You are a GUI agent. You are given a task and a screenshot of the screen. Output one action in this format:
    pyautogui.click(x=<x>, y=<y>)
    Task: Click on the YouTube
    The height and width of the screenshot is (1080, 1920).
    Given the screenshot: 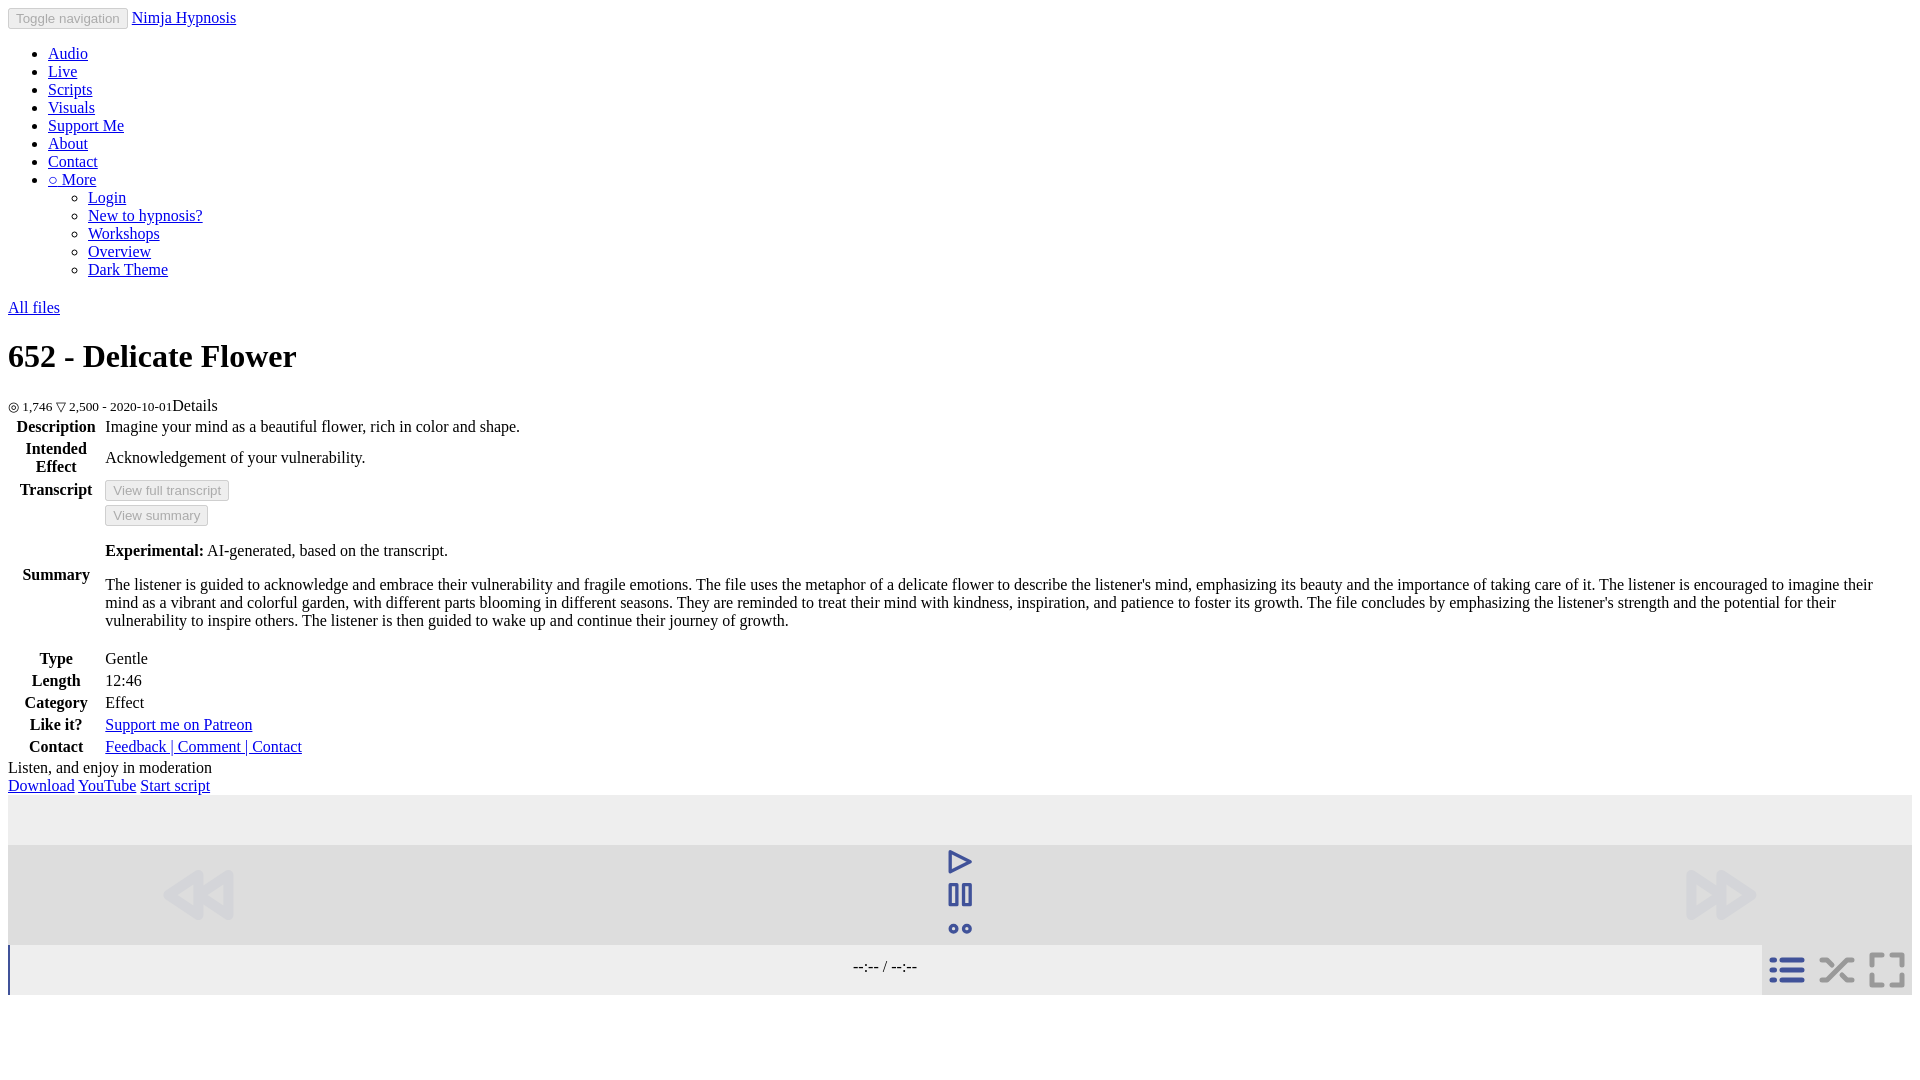 What is the action you would take?
    pyautogui.click(x=107, y=784)
    